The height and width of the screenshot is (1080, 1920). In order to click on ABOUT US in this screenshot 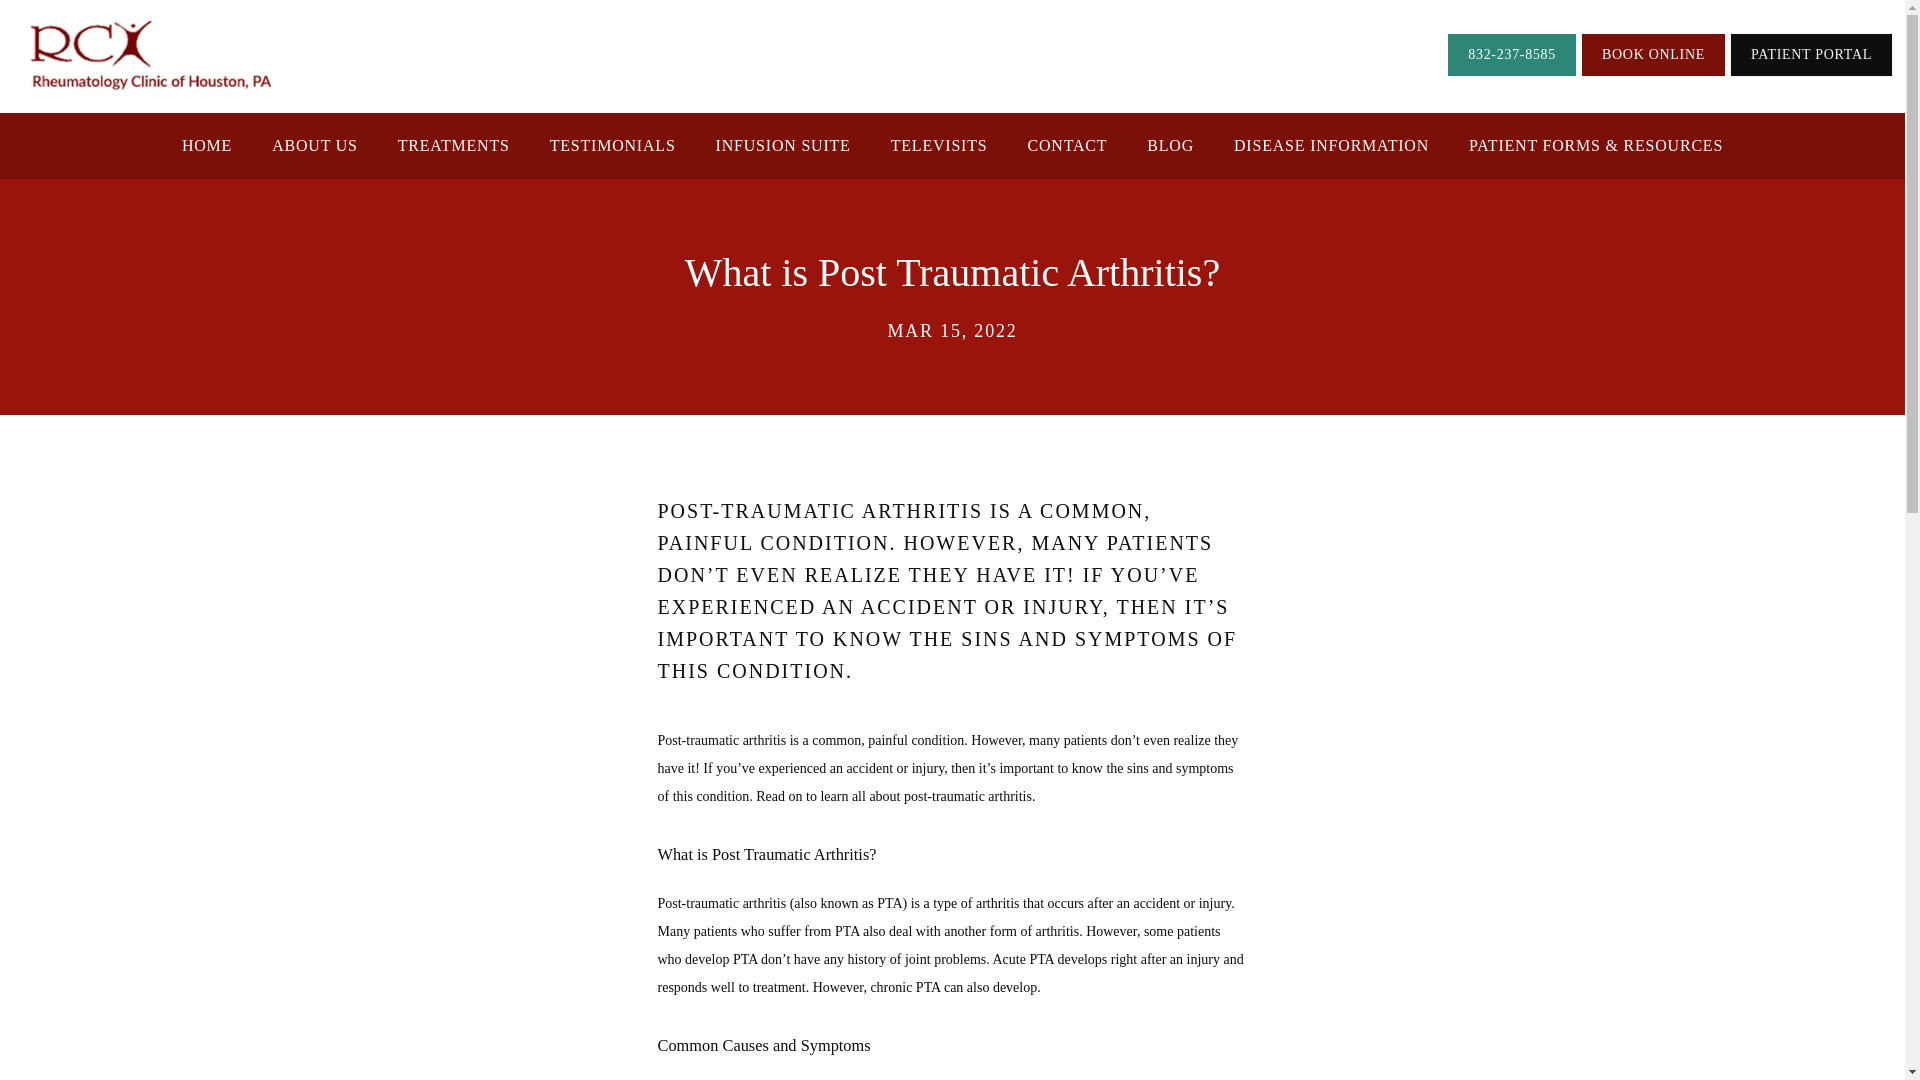, I will do `click(314, 146)`.